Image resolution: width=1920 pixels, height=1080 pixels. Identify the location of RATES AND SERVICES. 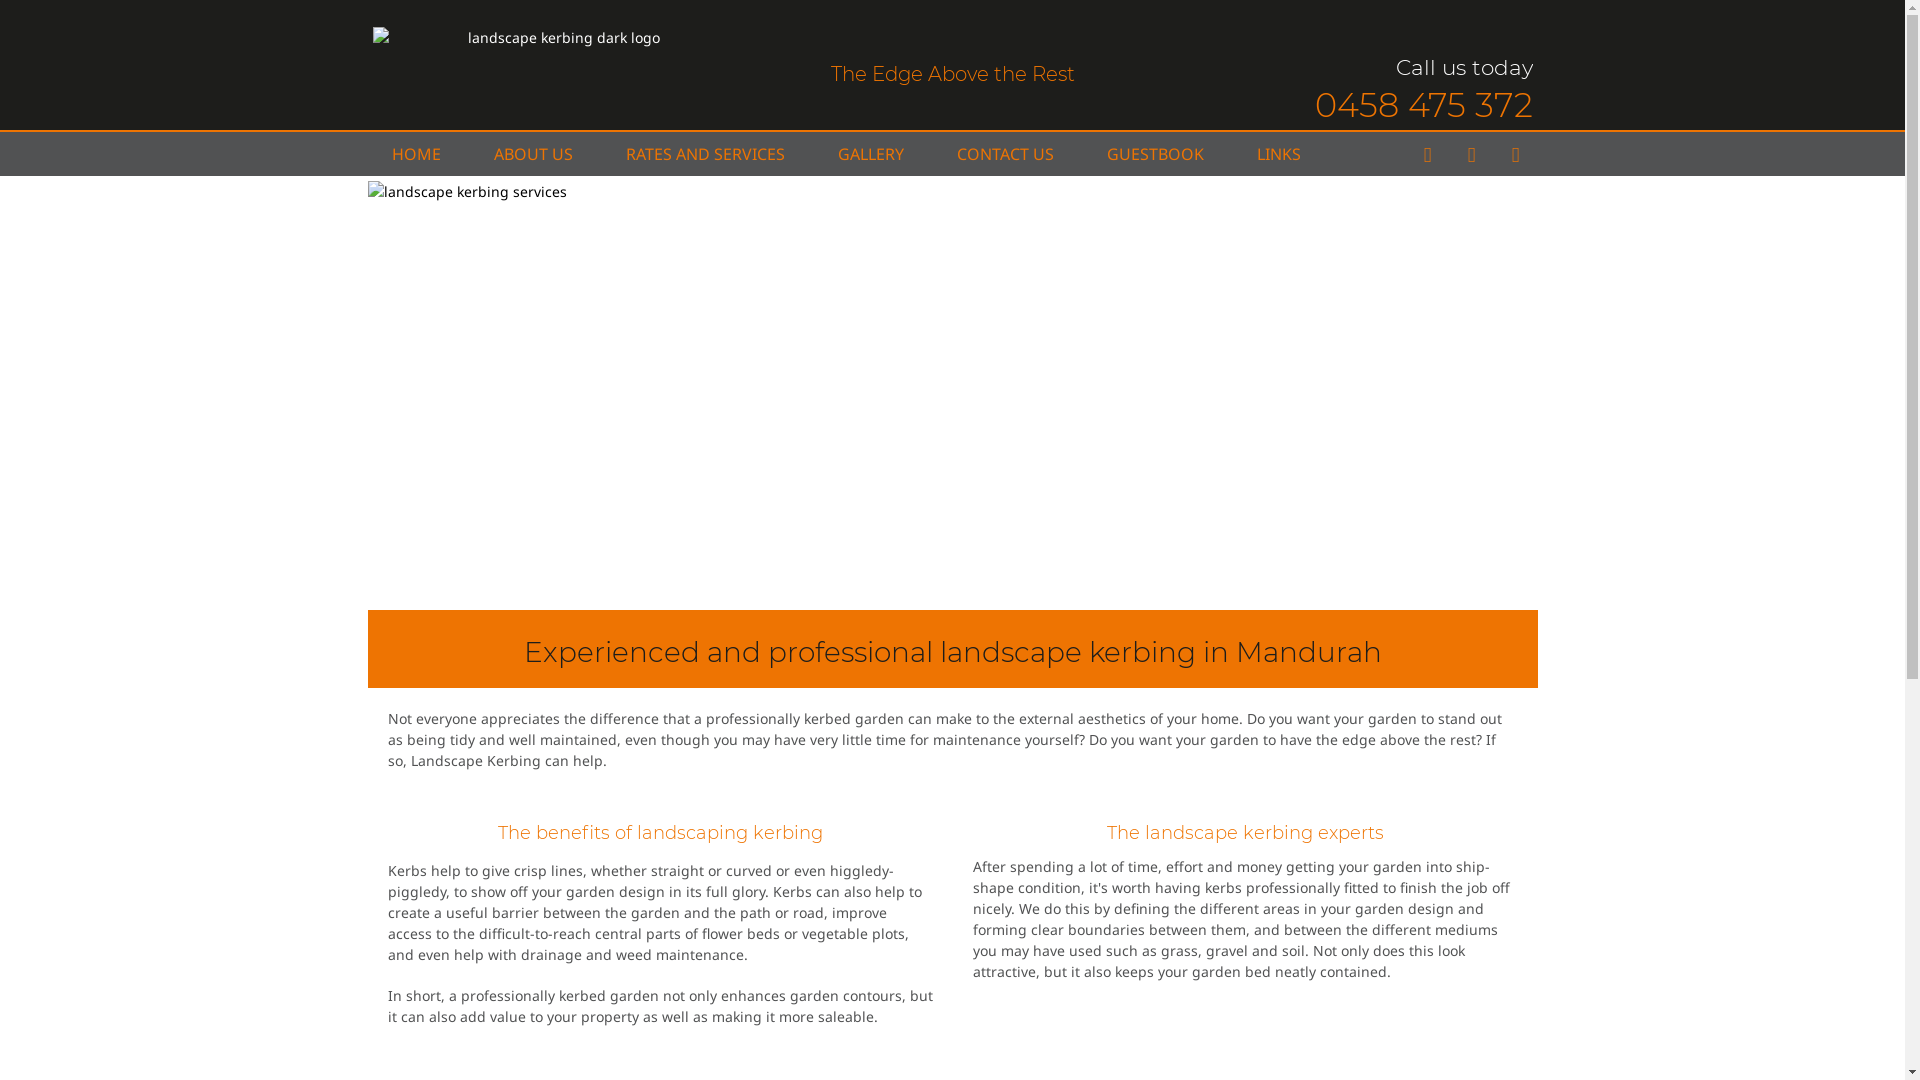
(706, 154).